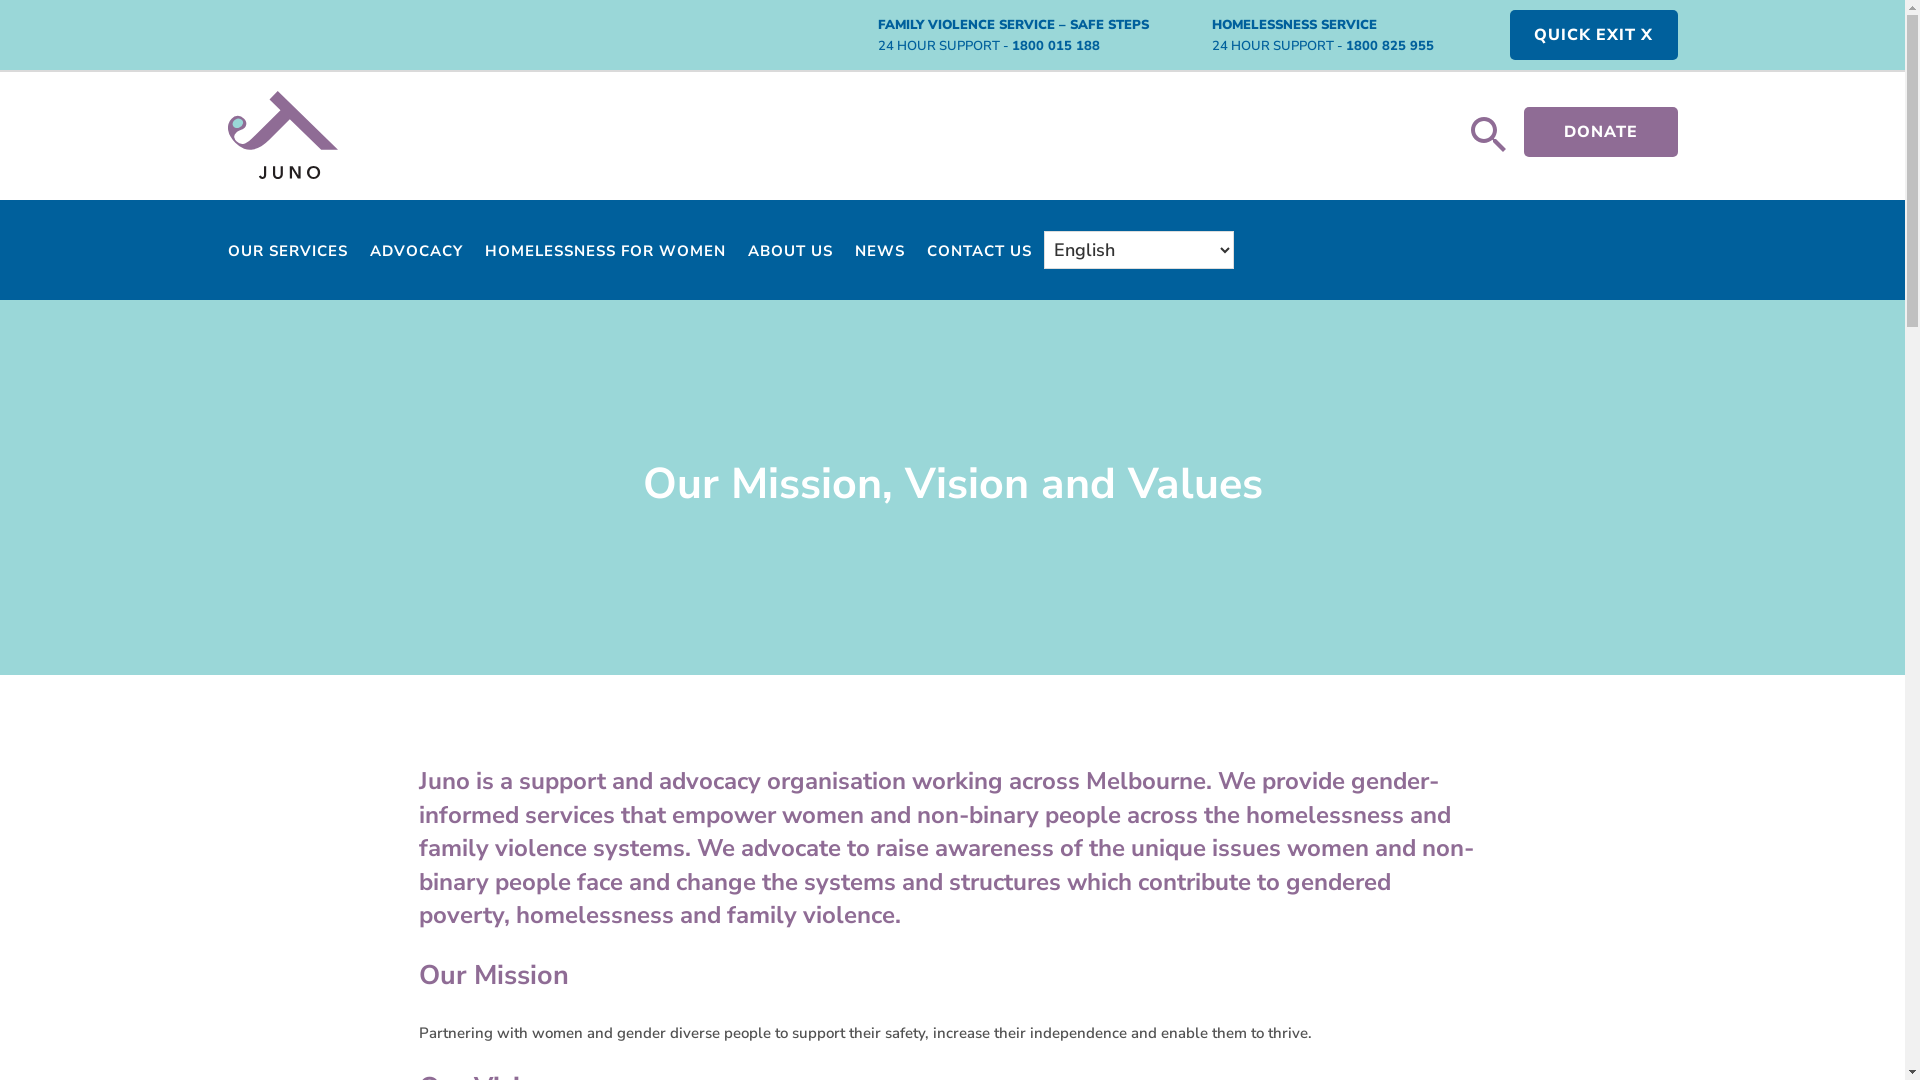 The width and height of the screenshot is (1920, 1080). Describe the element at coordinates (604, 254) in the screenshot. I see `HOMELESSNESS FOR WOMEN` at that location.